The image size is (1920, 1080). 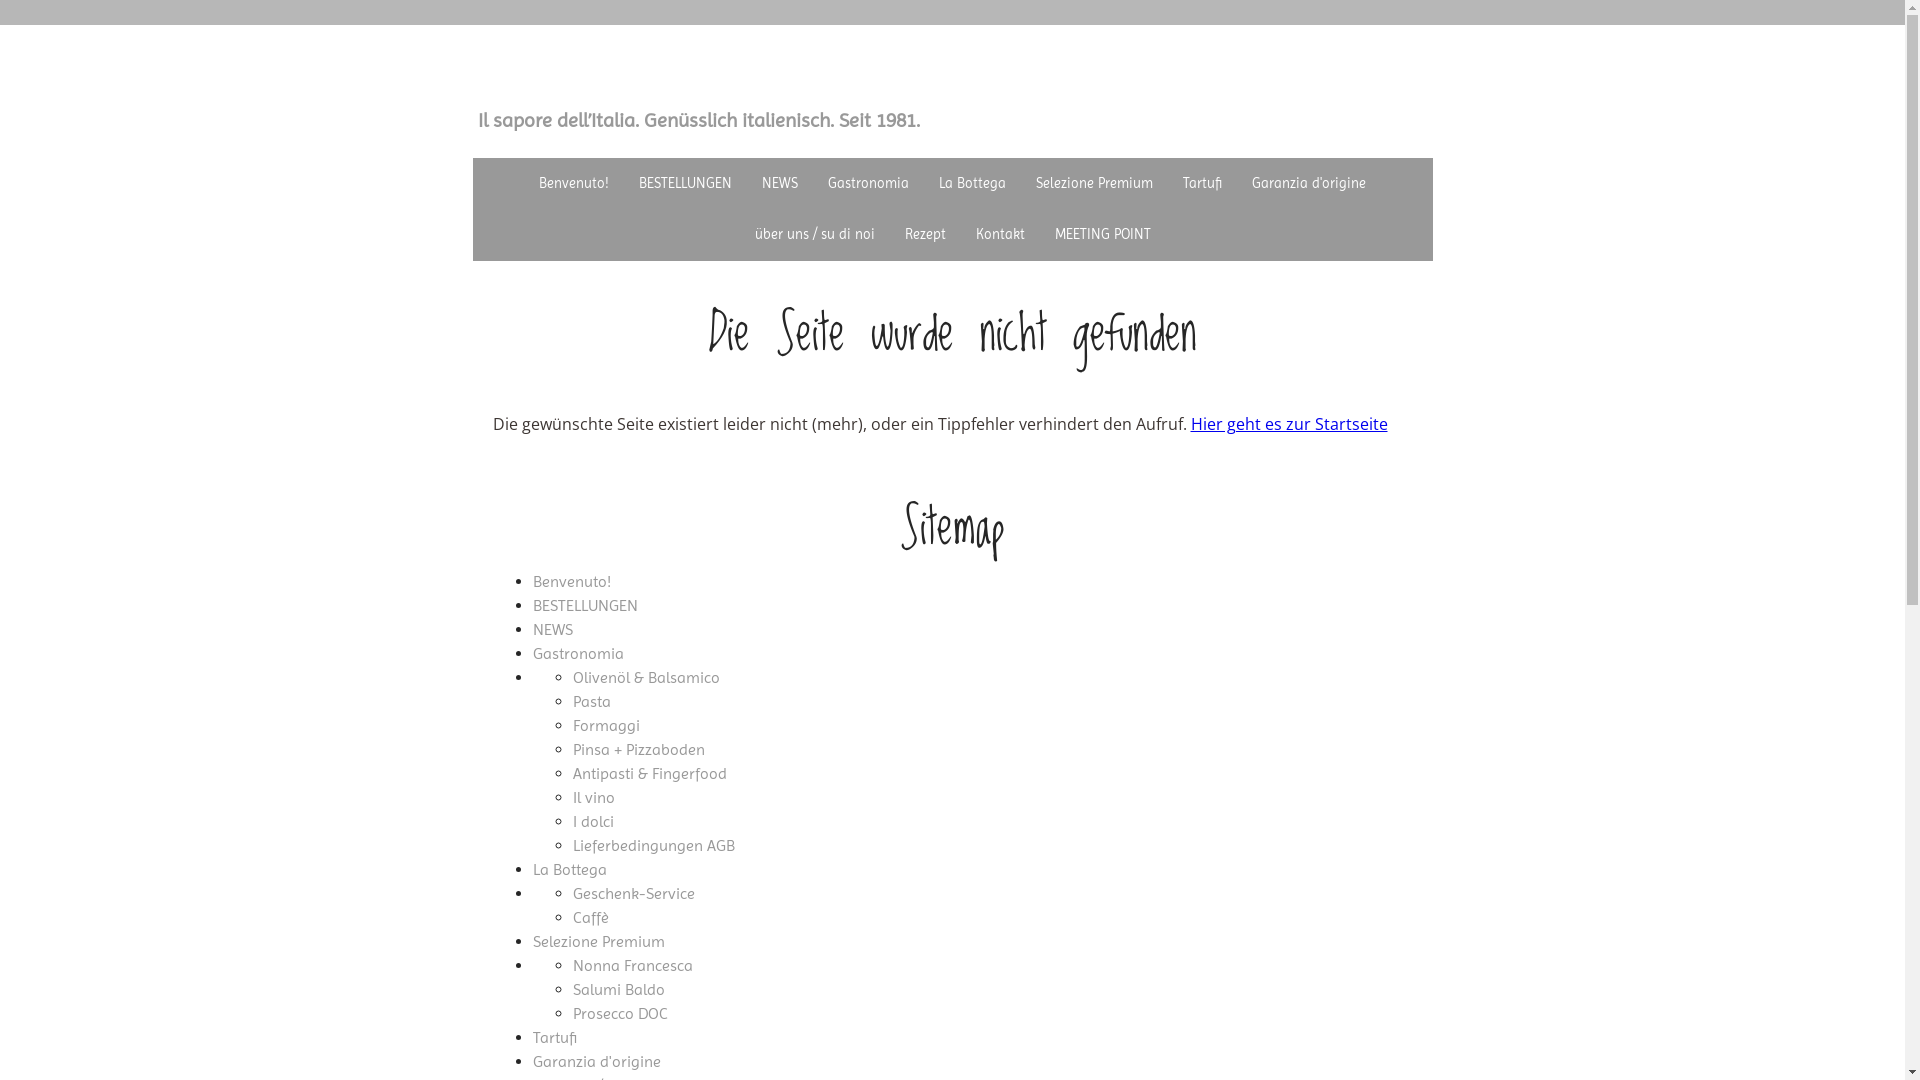 I want to click on Pasta, so click(x=591, y=702).